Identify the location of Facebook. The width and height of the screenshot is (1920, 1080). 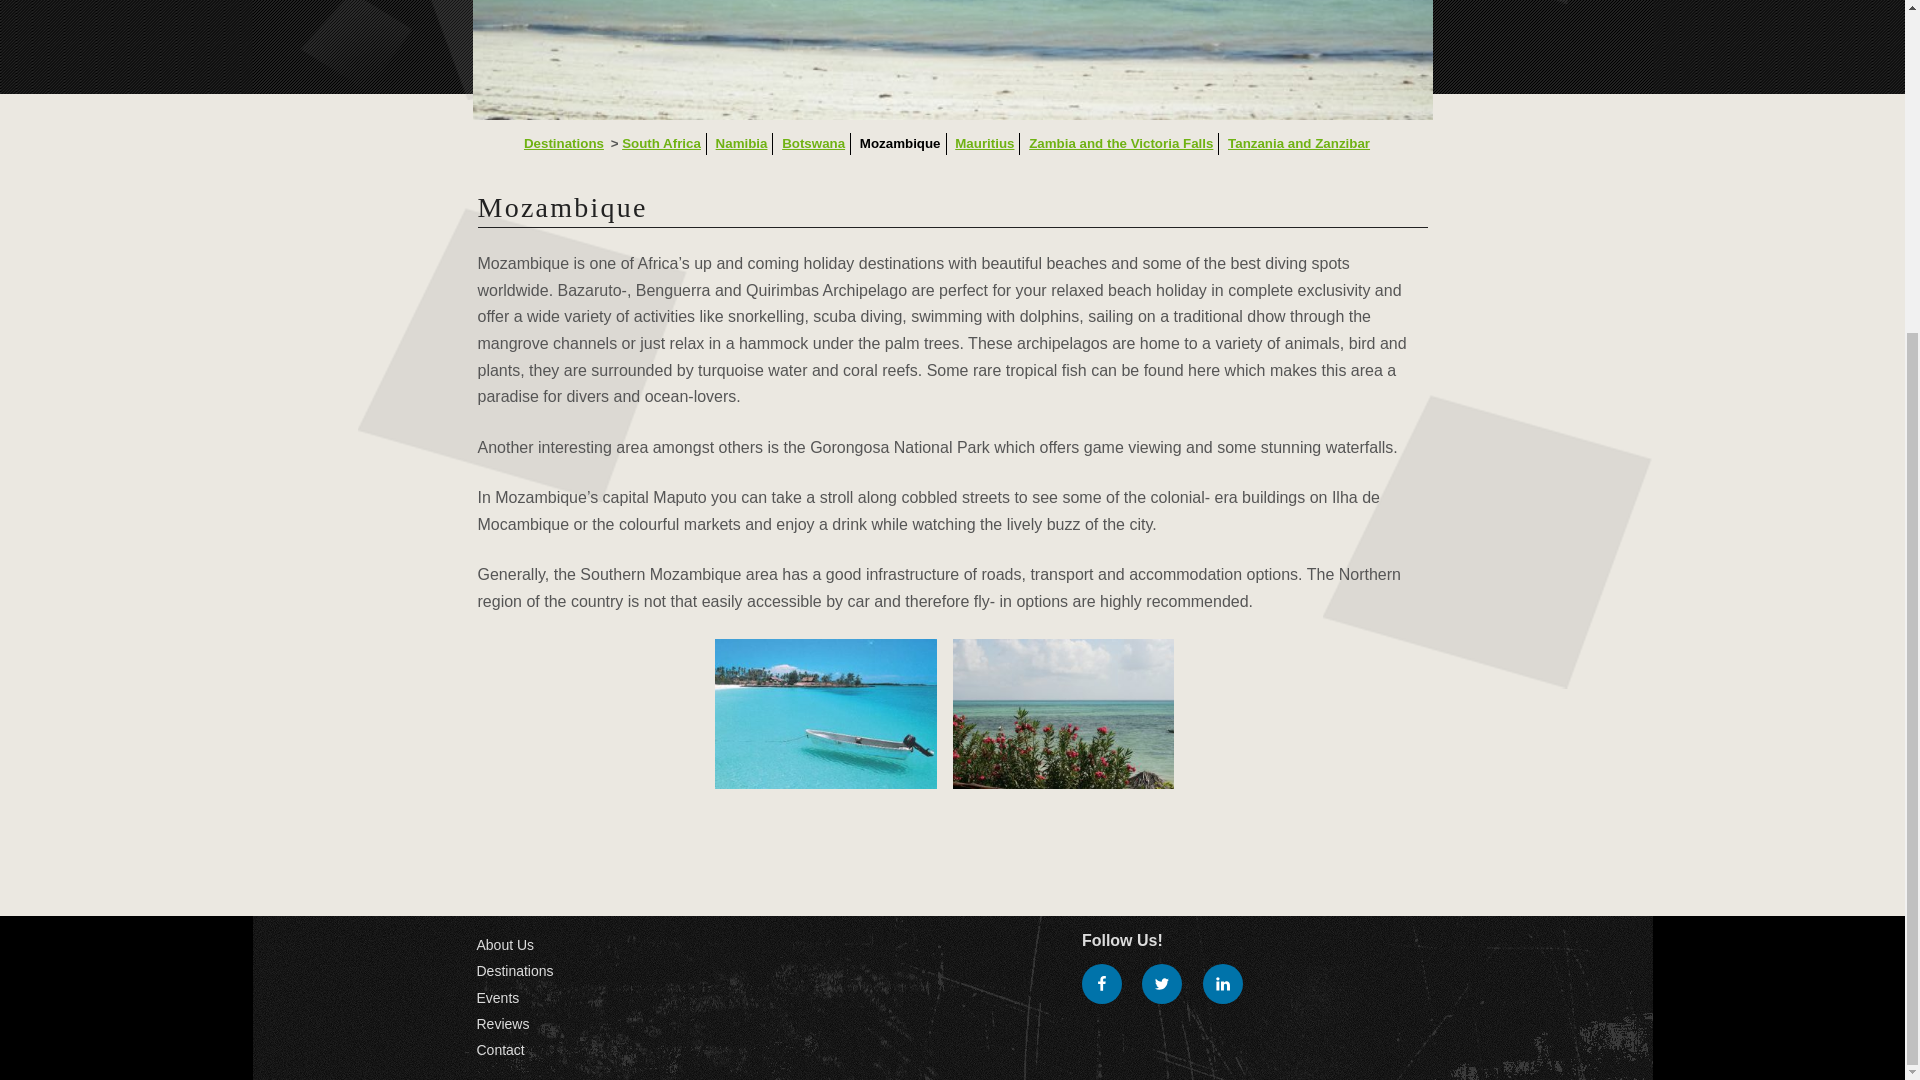
(1102, 984).